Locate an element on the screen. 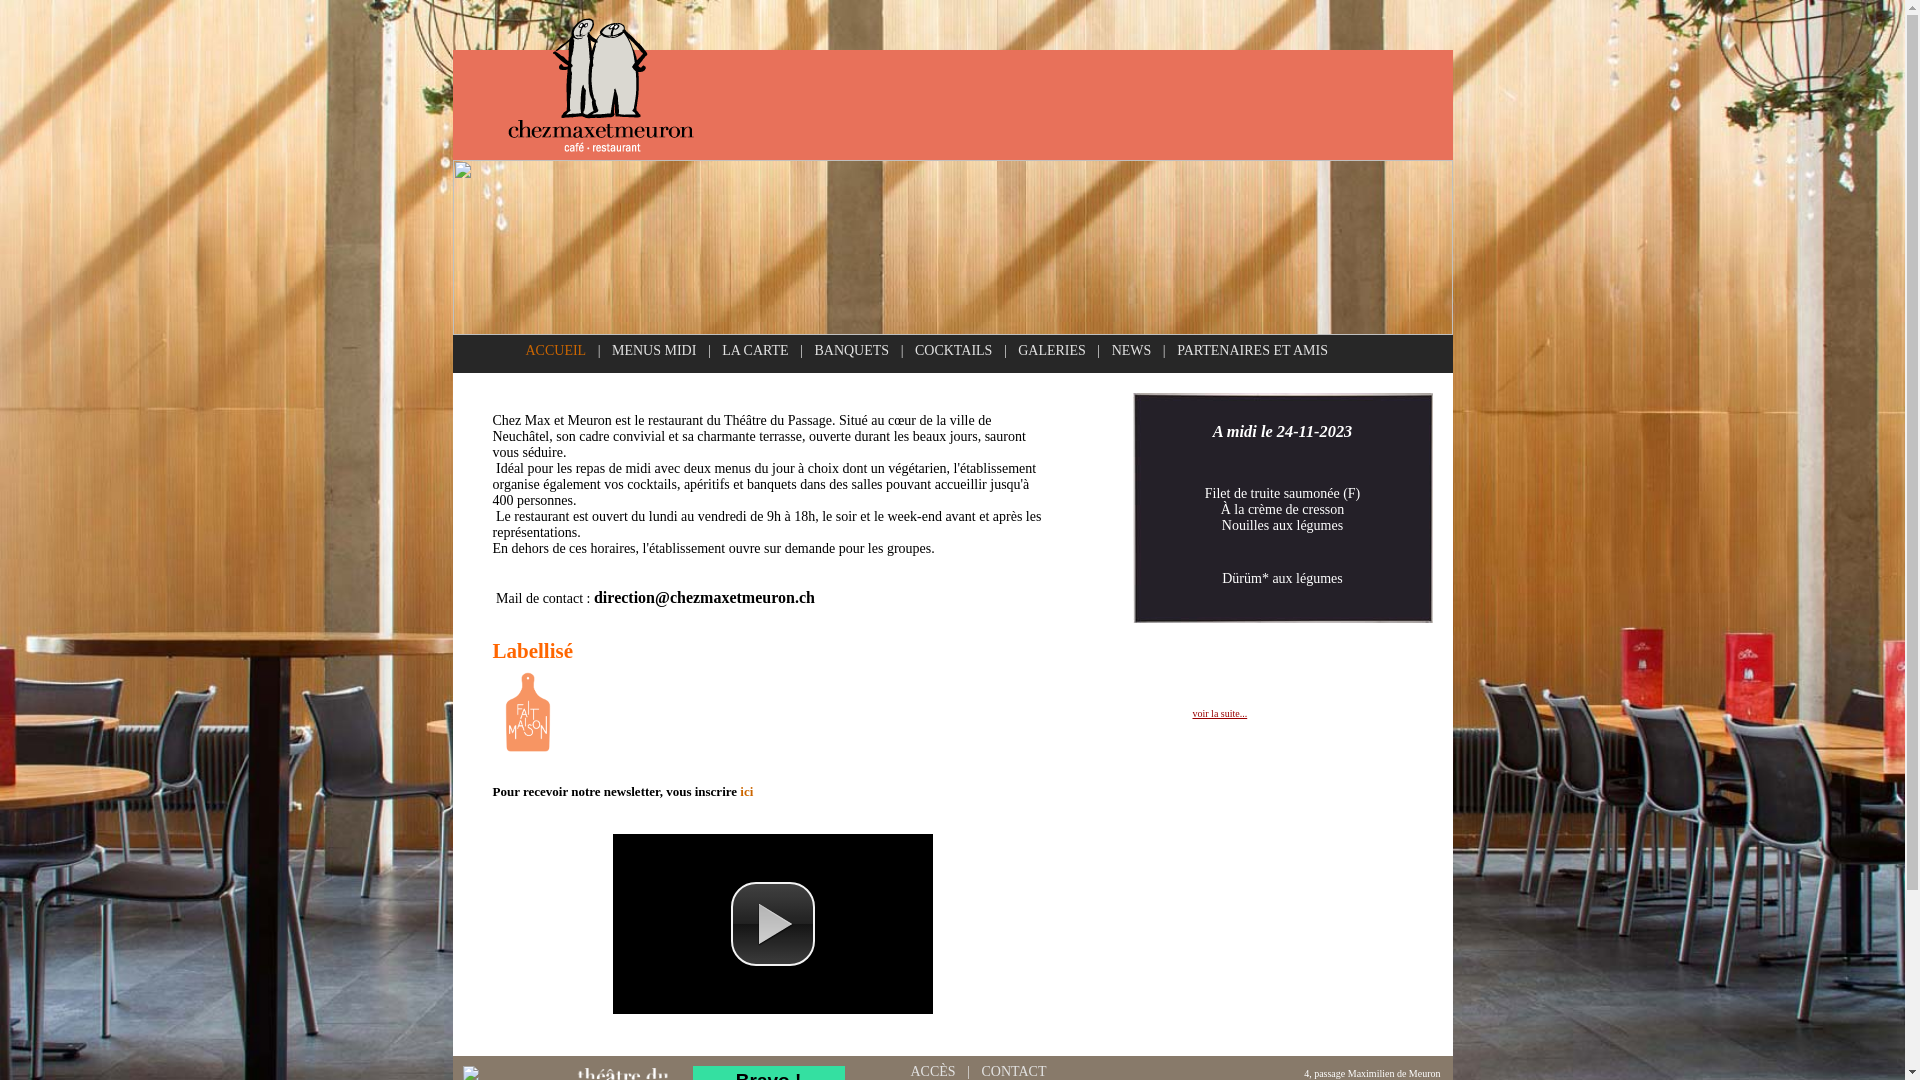 Image resolution: width=1920 pixels, height=1080 pixels. NEWS is located at coordinates (1132, 350).